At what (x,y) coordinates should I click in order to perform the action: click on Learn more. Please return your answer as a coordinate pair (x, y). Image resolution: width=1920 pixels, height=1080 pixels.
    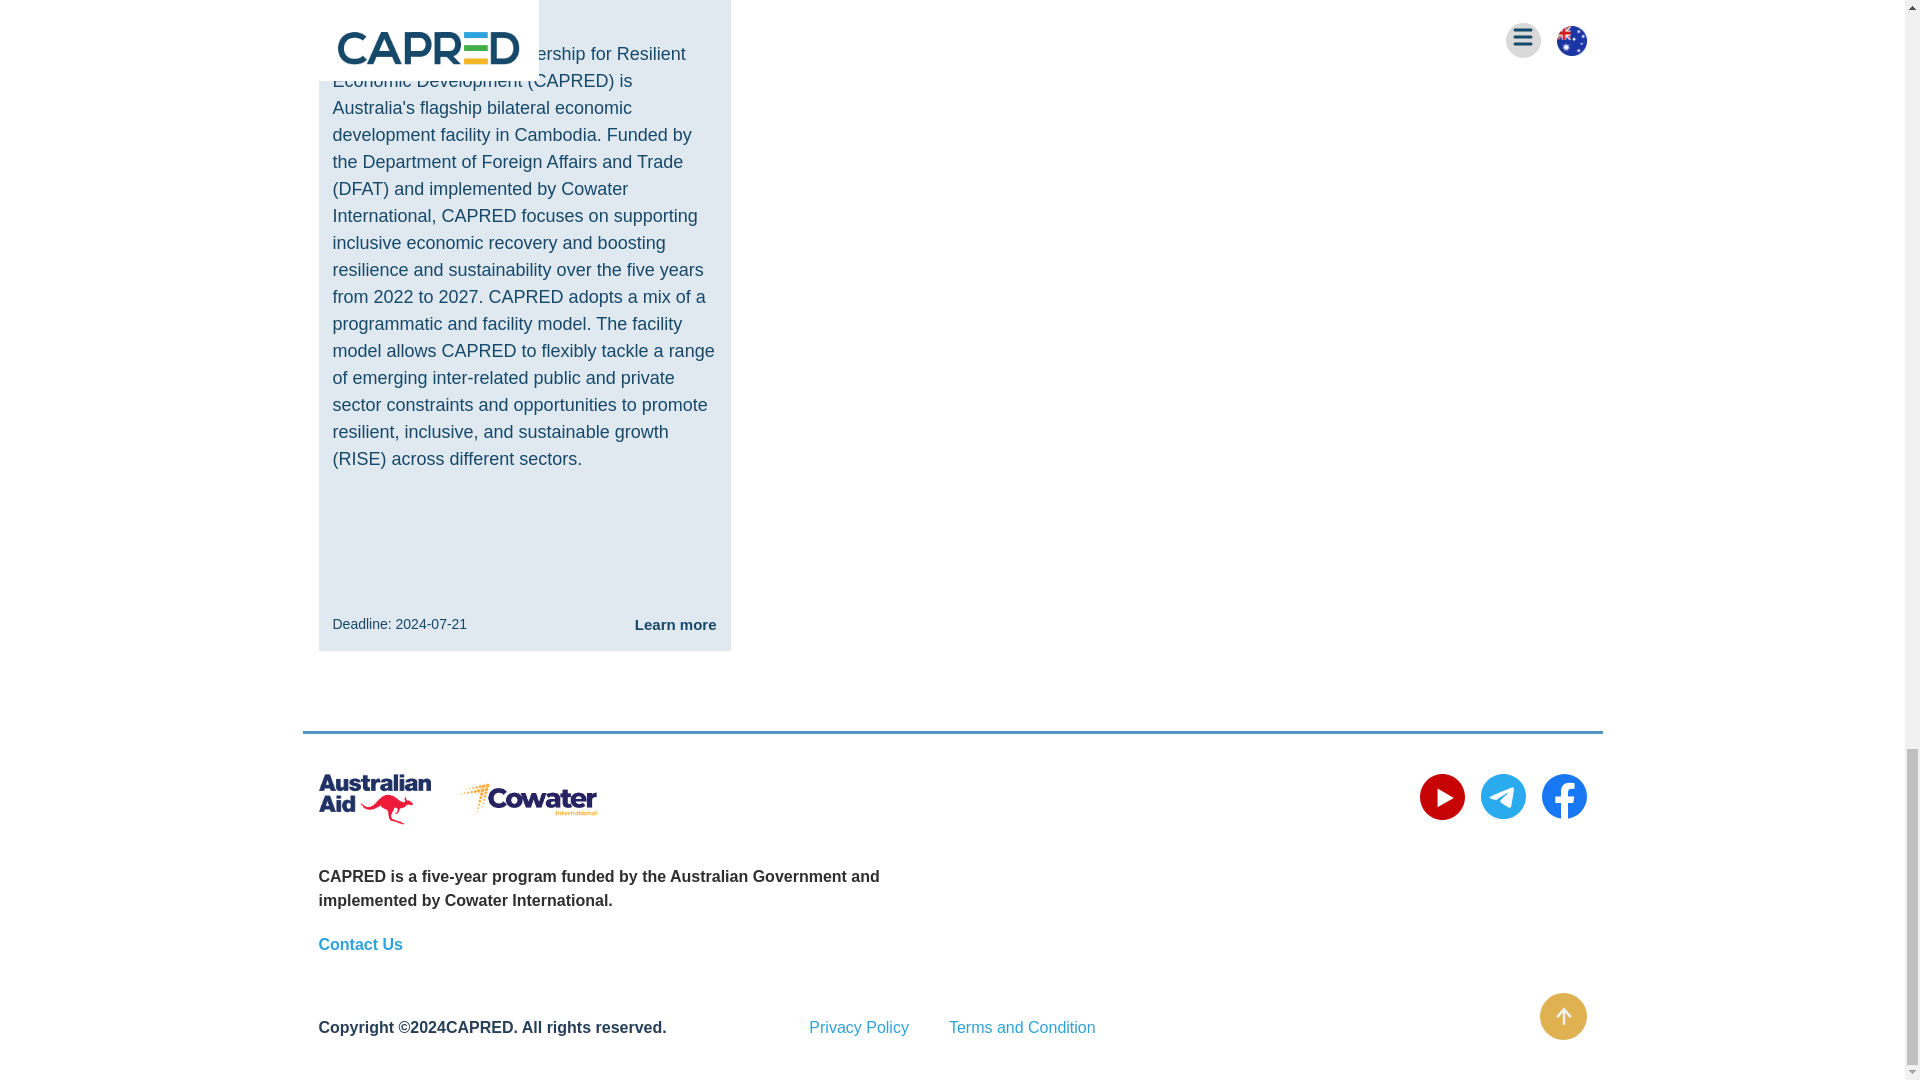
    Looking at the image, I should click on (676, 626).